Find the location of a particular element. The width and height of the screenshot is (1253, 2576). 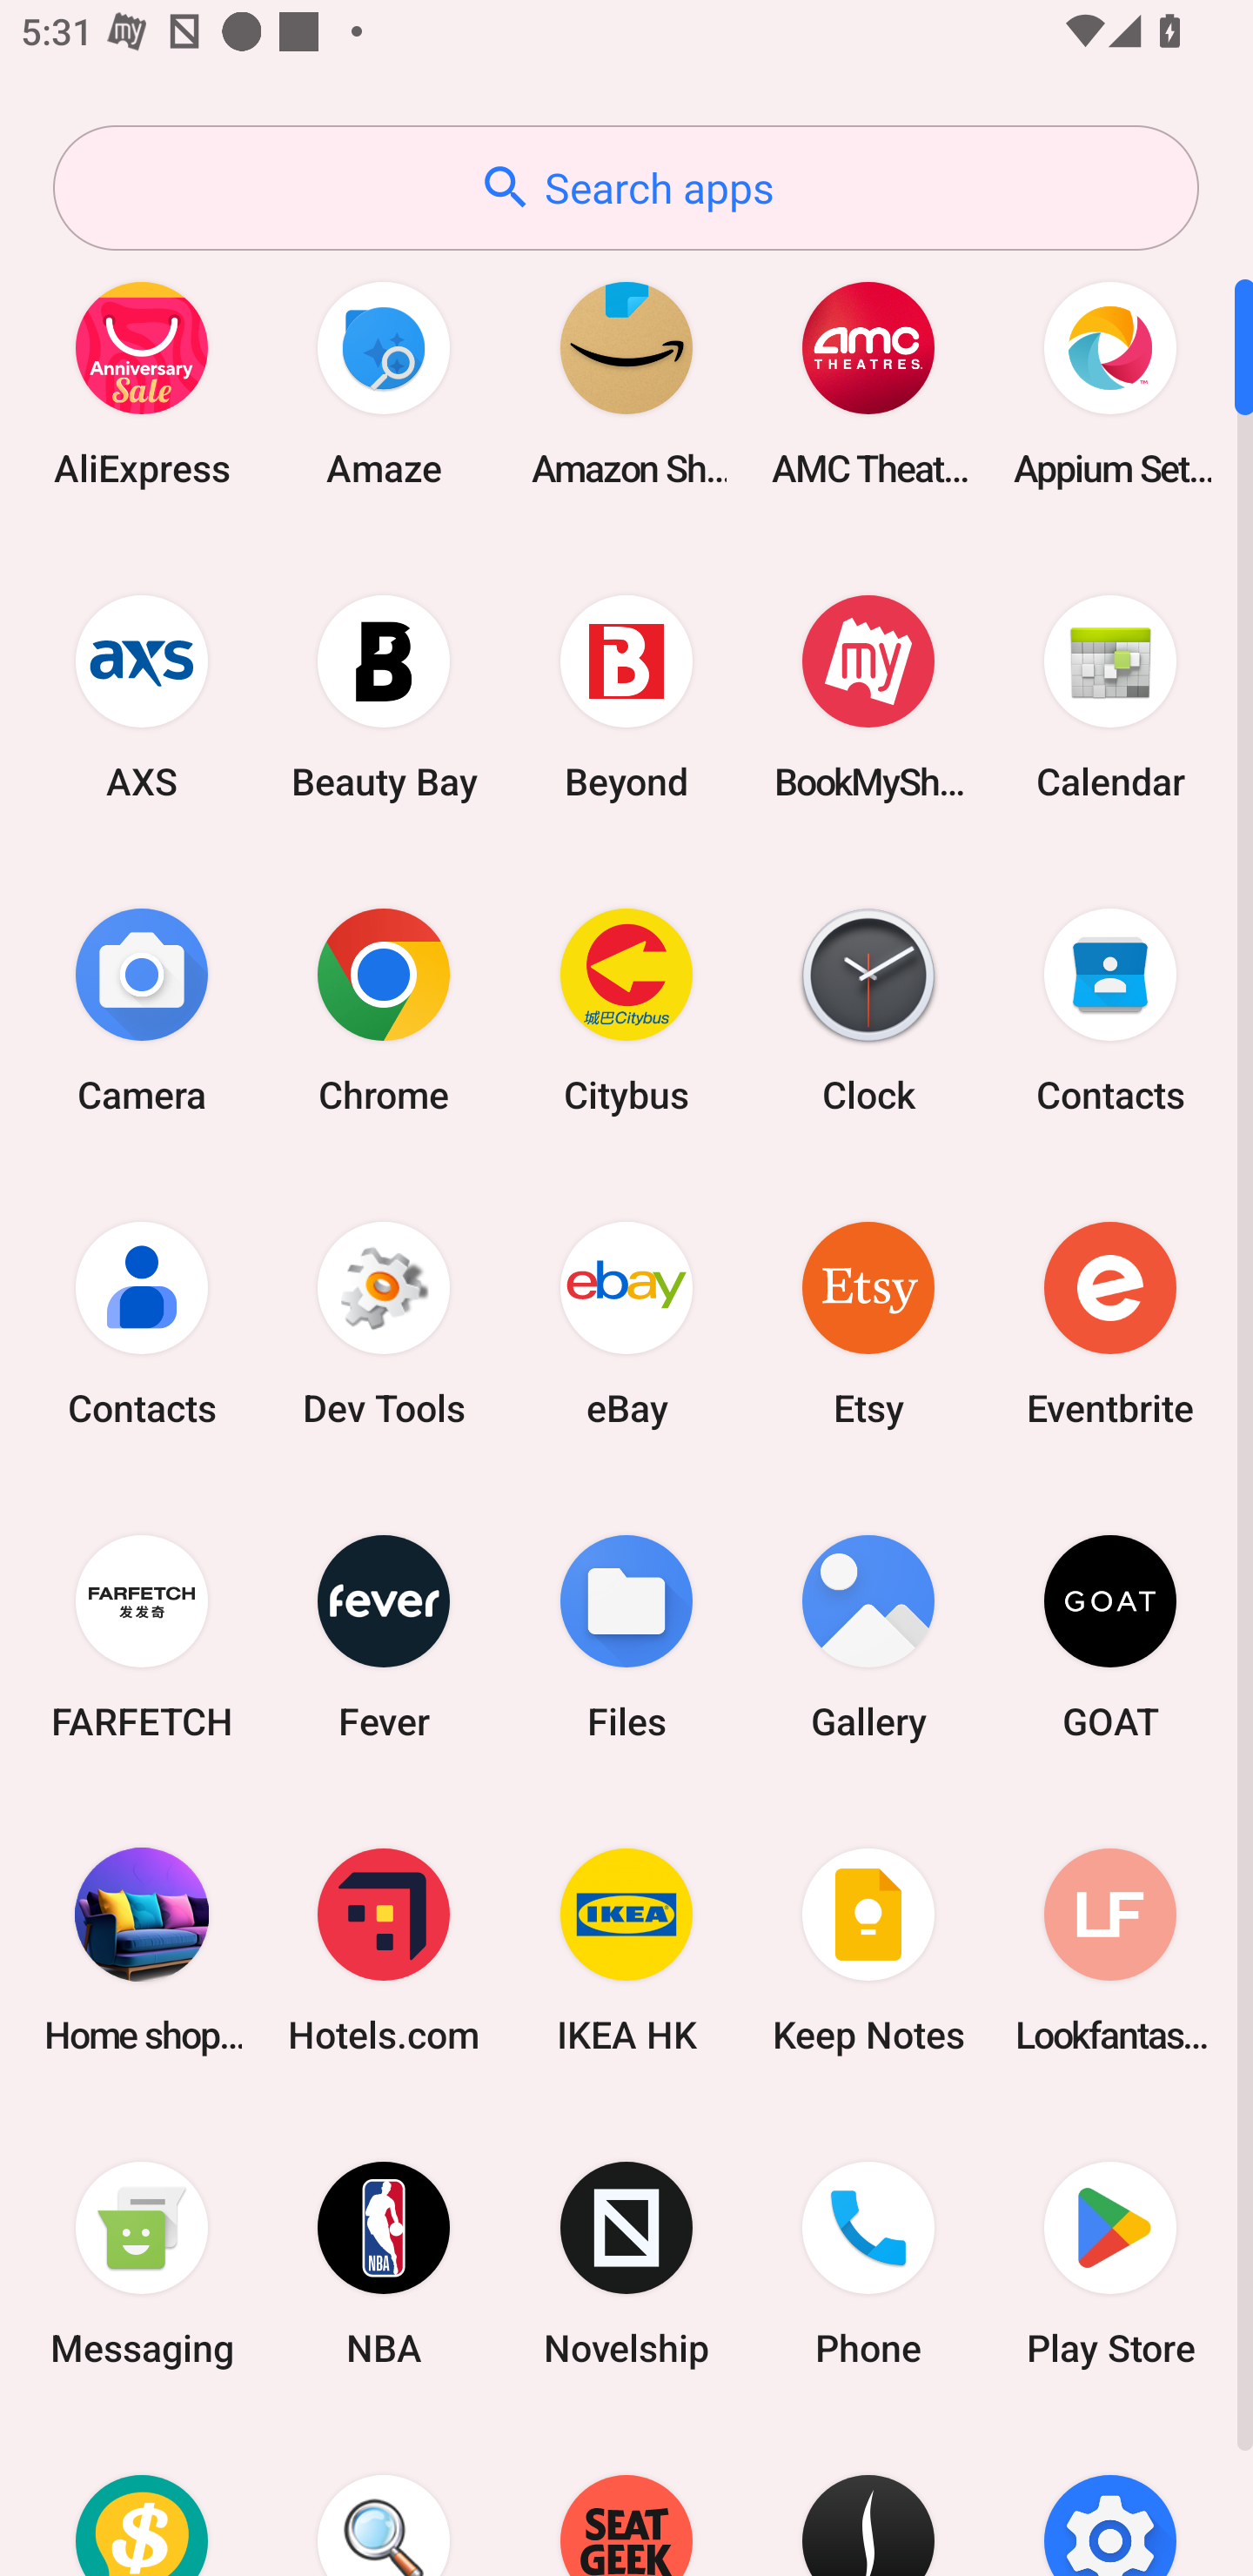

Lookfantastic is located at coordinates (1110, 1949).